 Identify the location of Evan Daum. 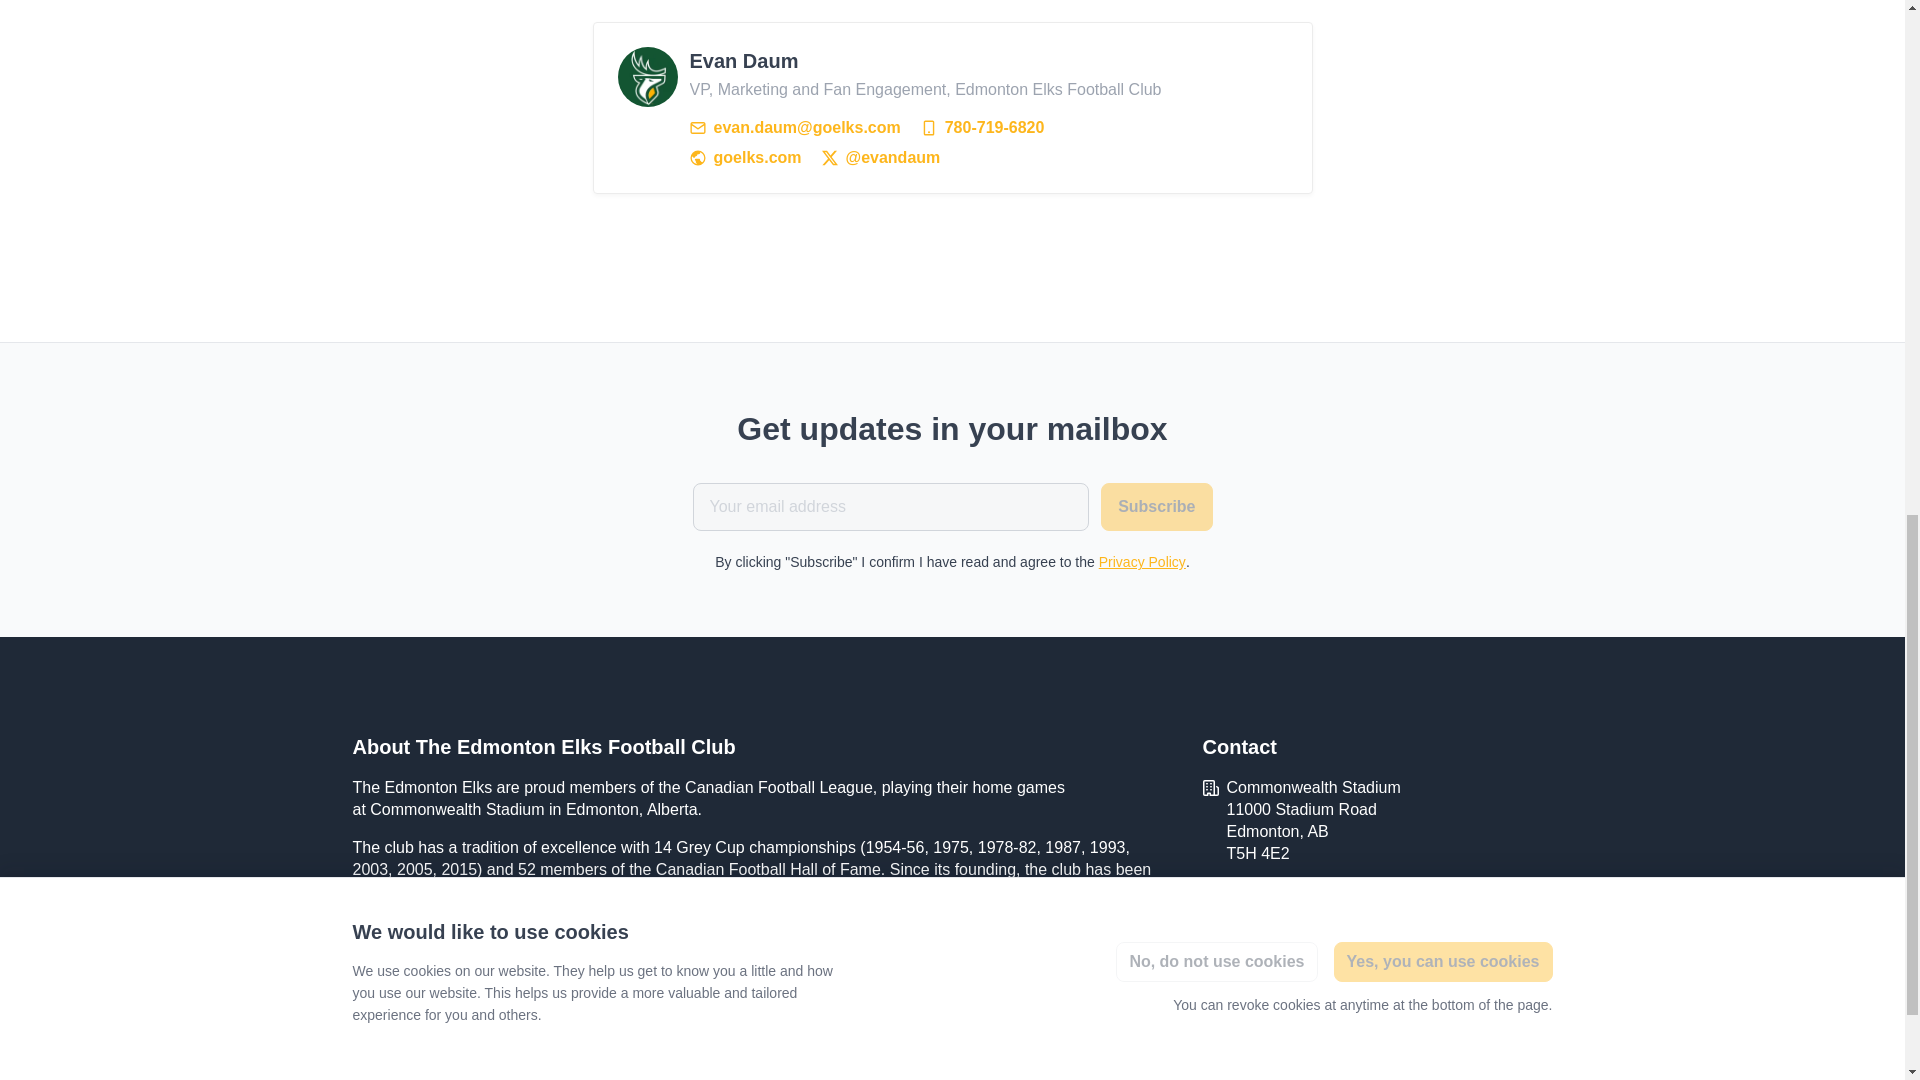
(648, 76).